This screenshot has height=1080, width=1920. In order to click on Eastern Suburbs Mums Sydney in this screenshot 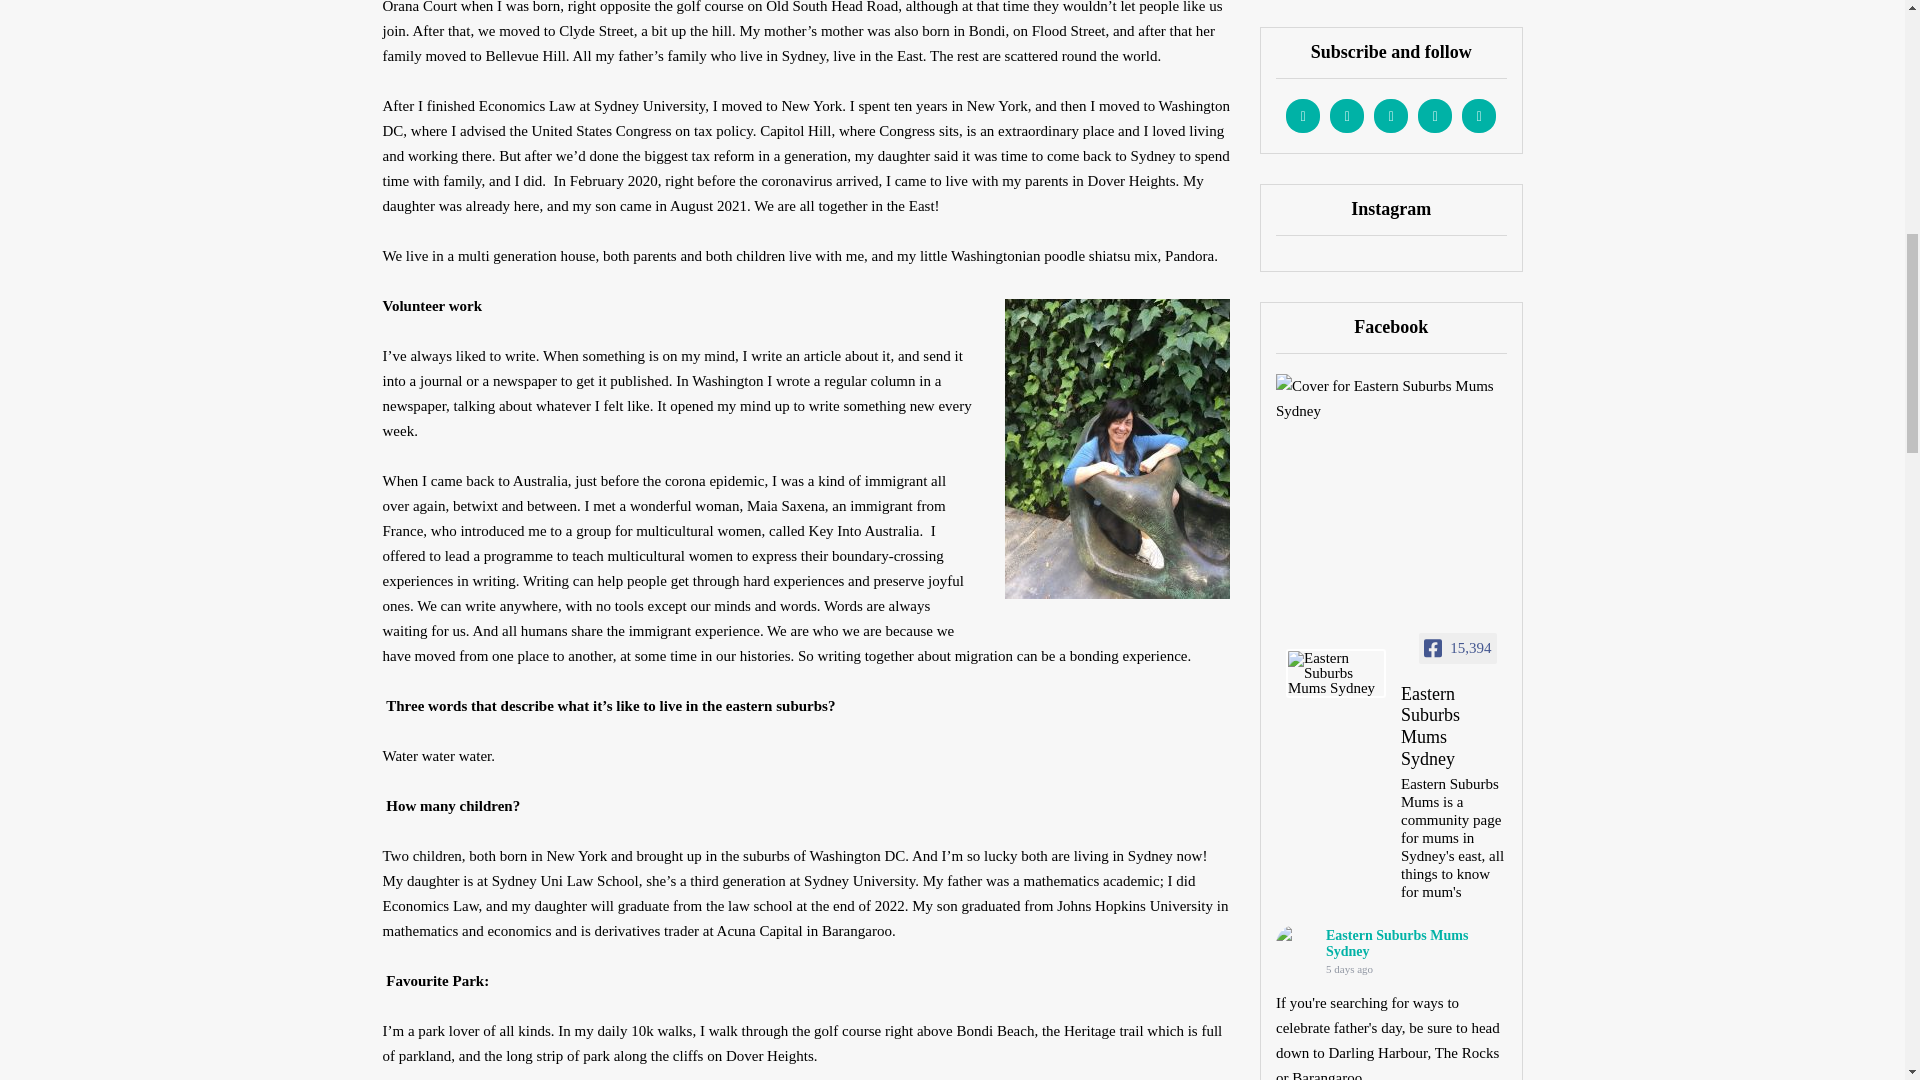, I will do `click(1296, 944)`.